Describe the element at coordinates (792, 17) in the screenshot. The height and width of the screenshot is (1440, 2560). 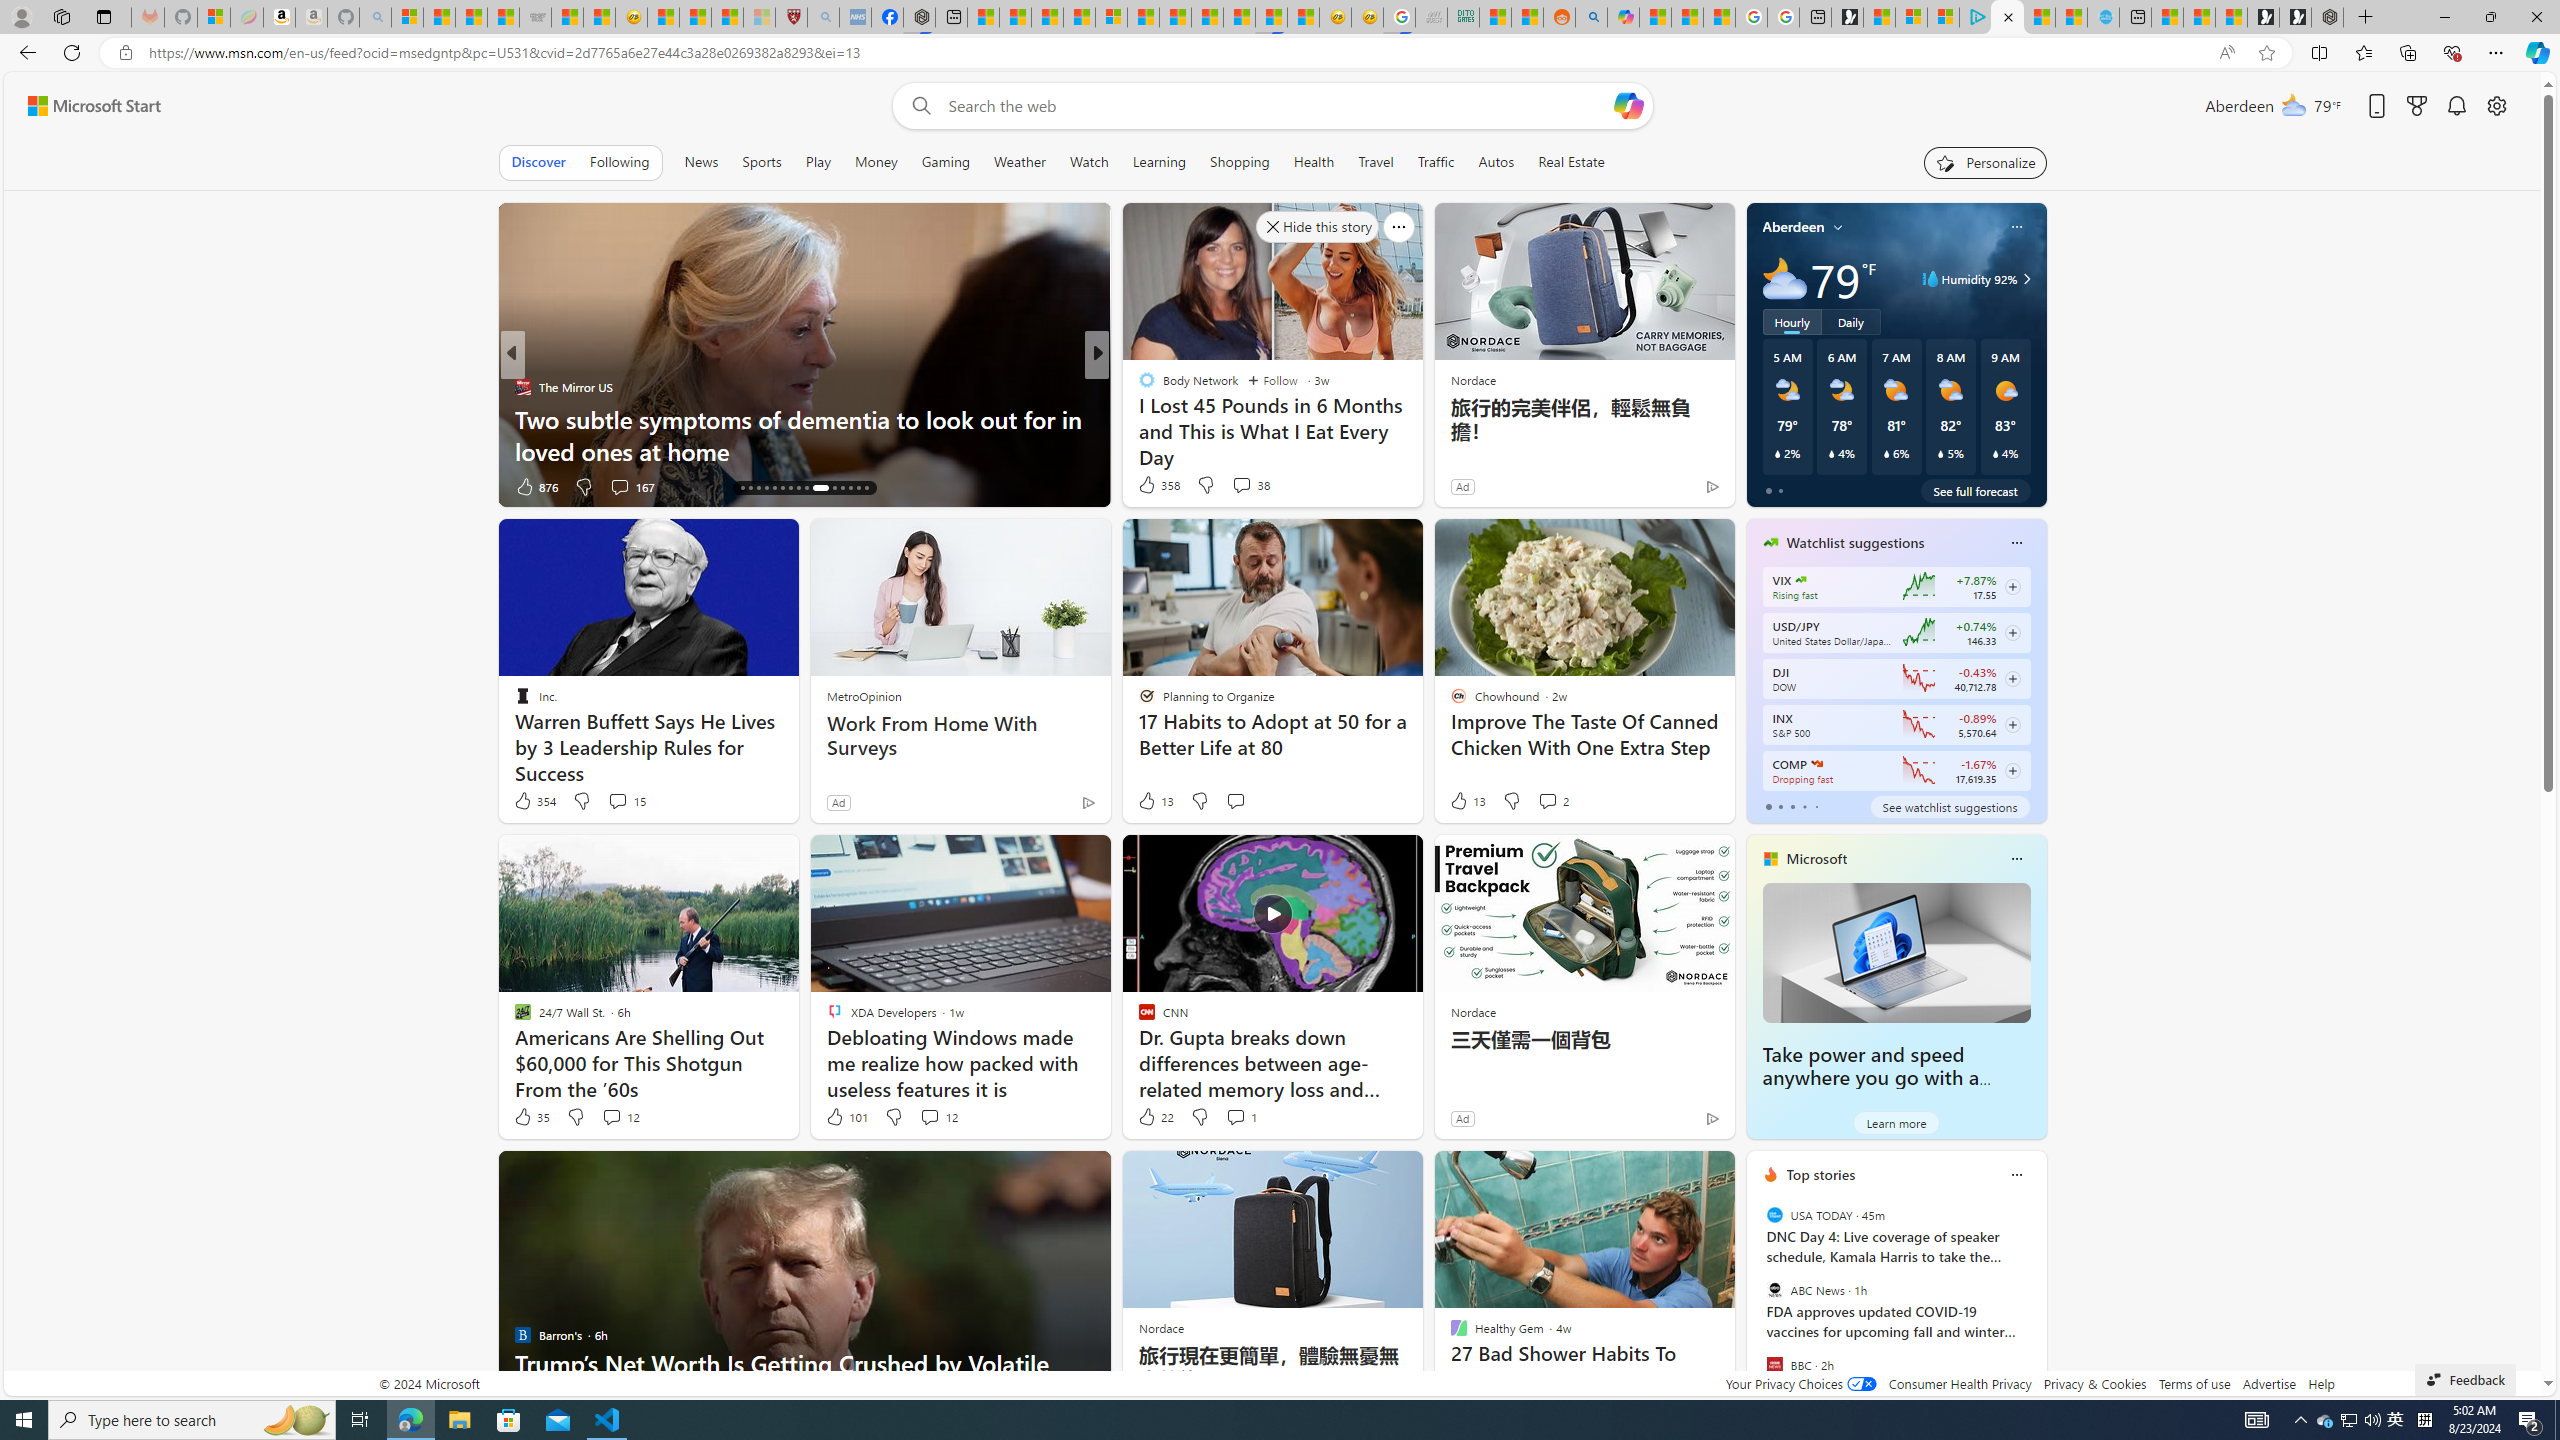
I see `Robert H. Shmerling, MD - Harvard Health` at that location.